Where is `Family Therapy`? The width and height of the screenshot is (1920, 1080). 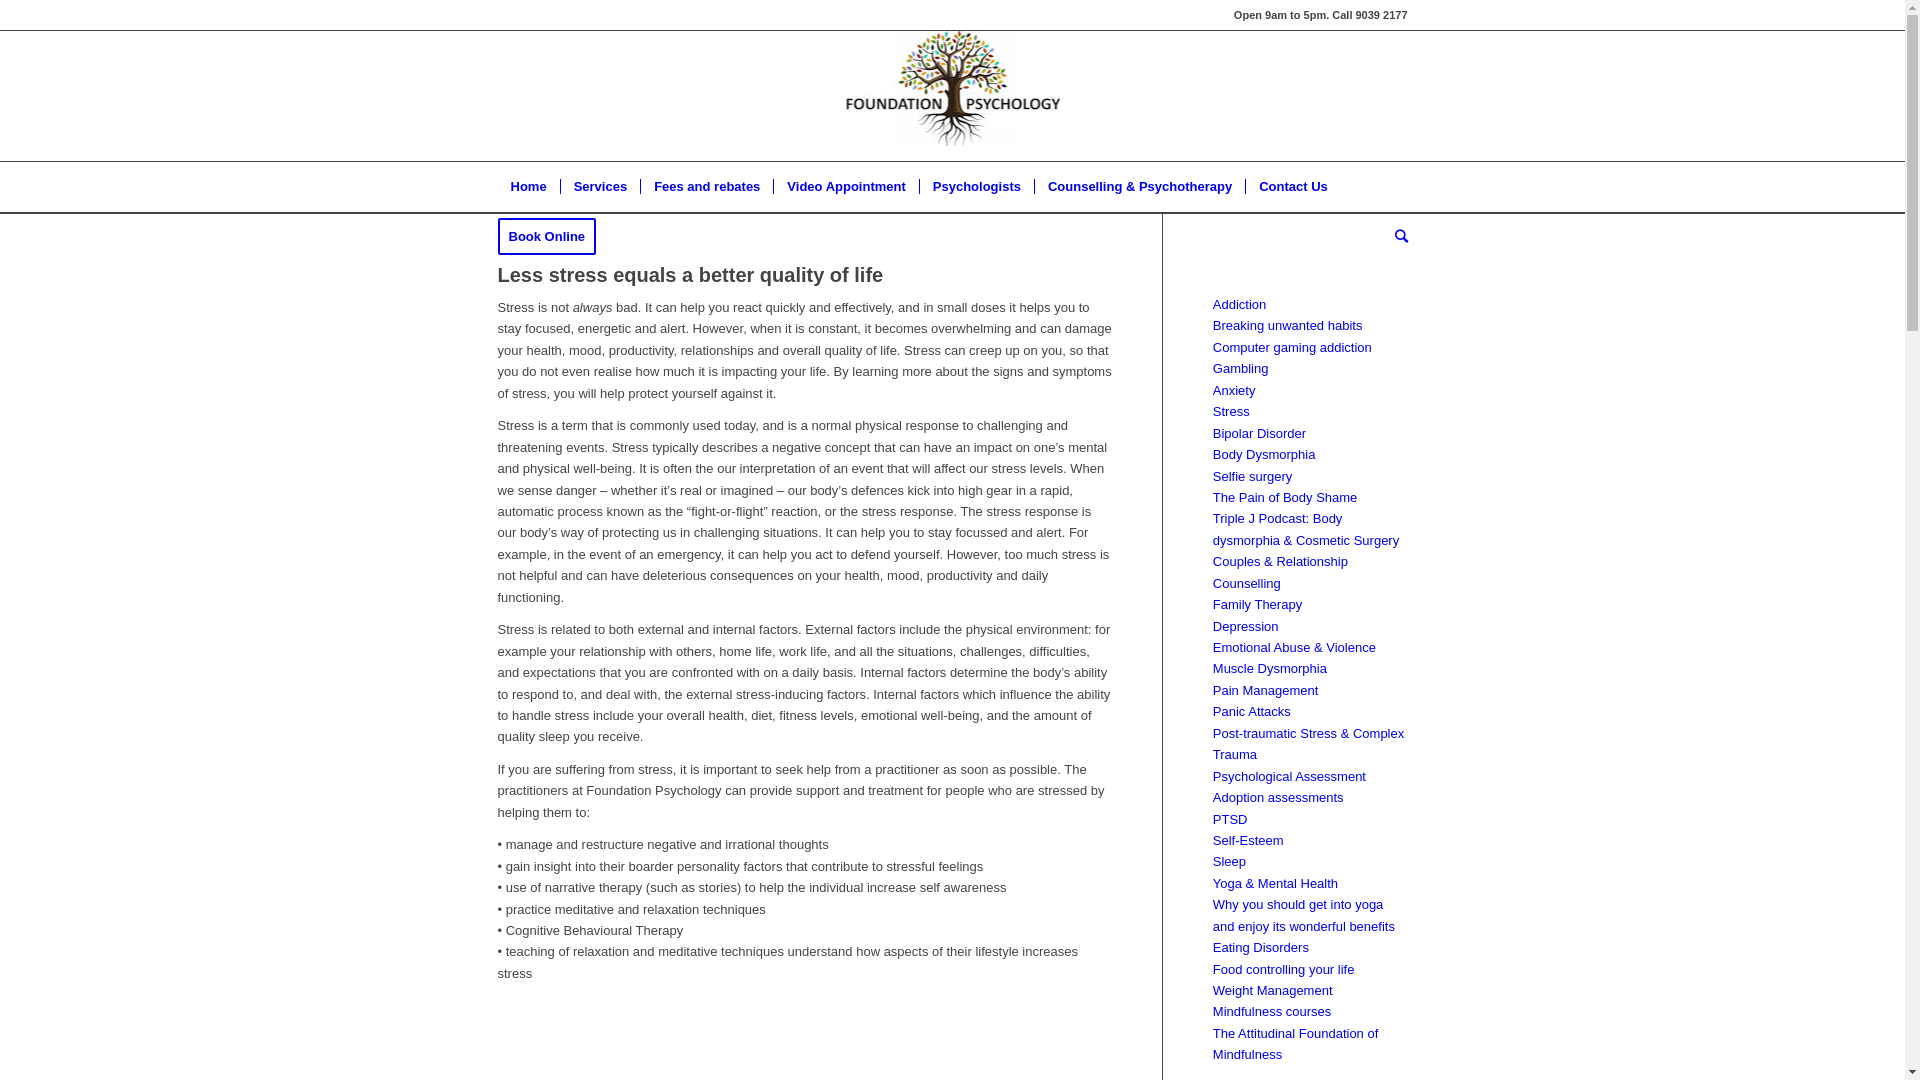 Family Therapy is located at coordinates (1258, 604).